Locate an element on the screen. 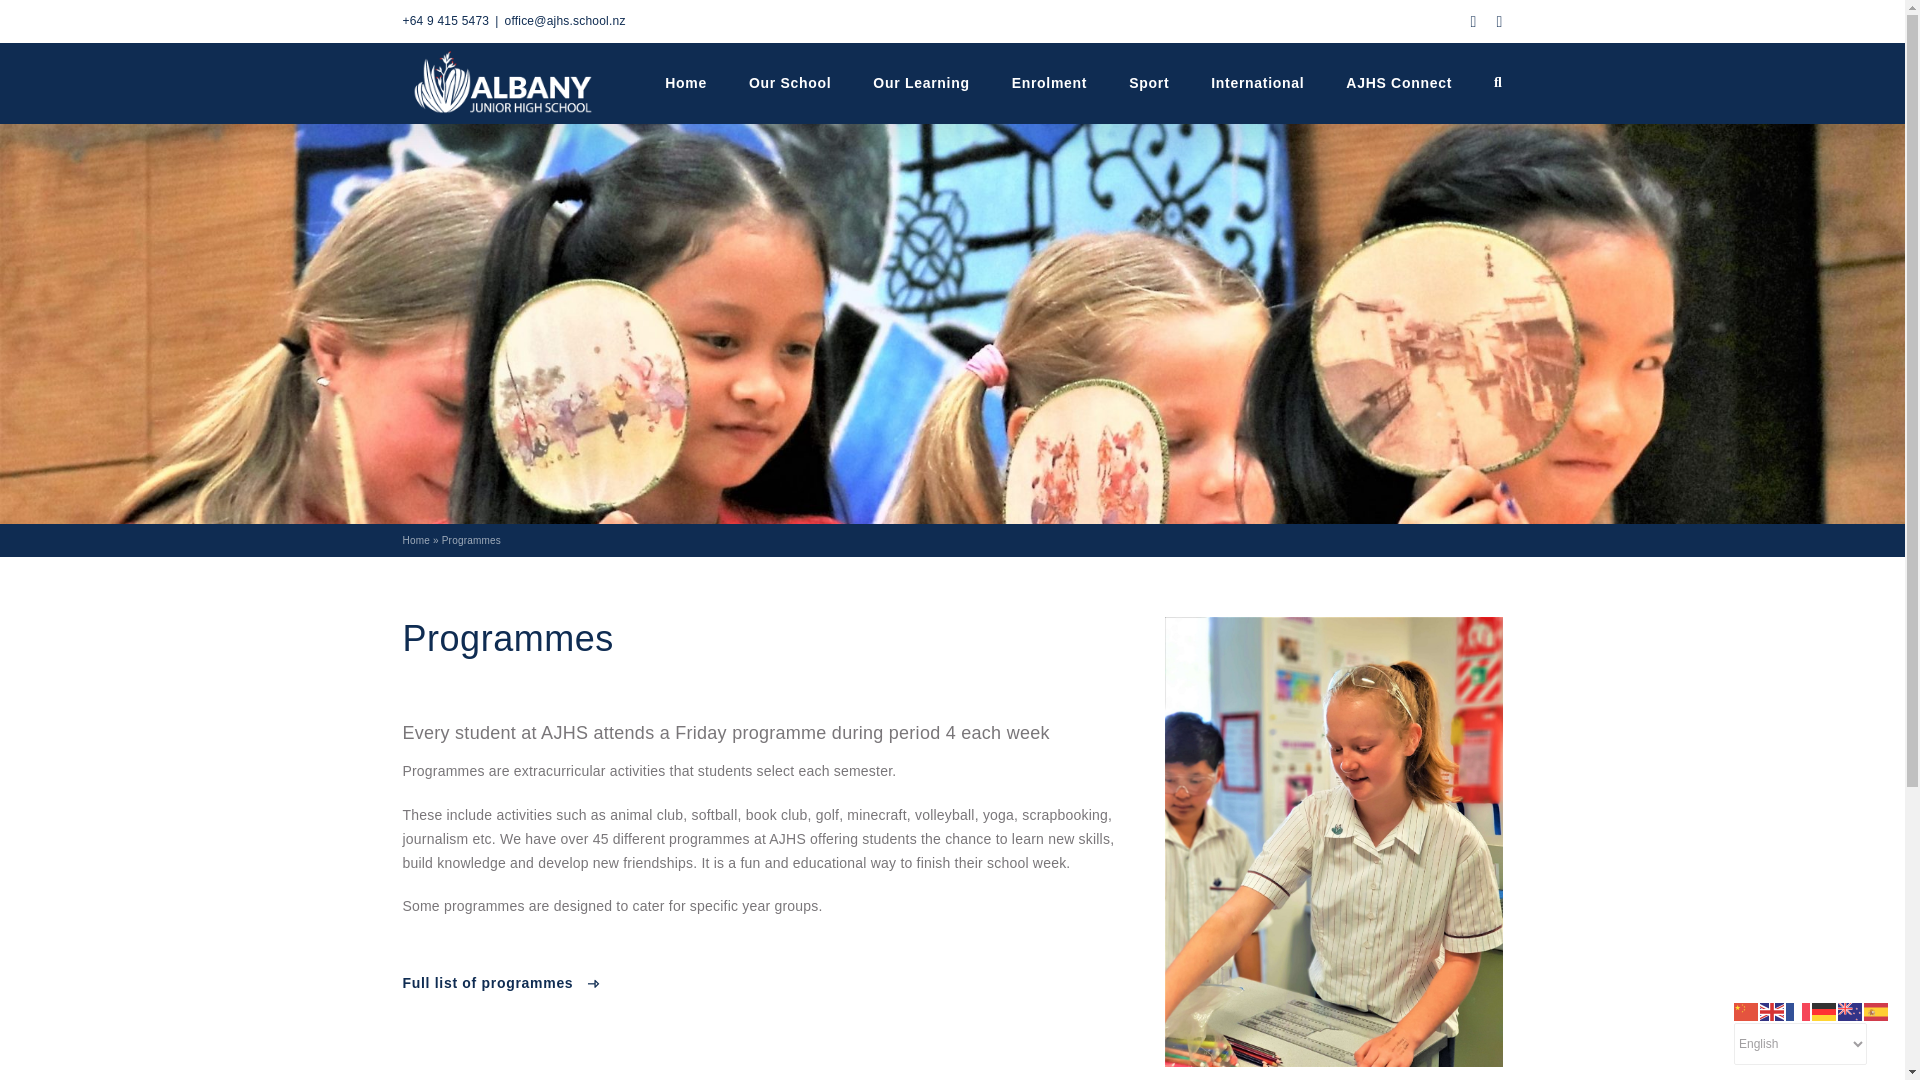 The width and height of the screenshot is (1920, 1080). Enrolment is located at coordinates (1050, 83).